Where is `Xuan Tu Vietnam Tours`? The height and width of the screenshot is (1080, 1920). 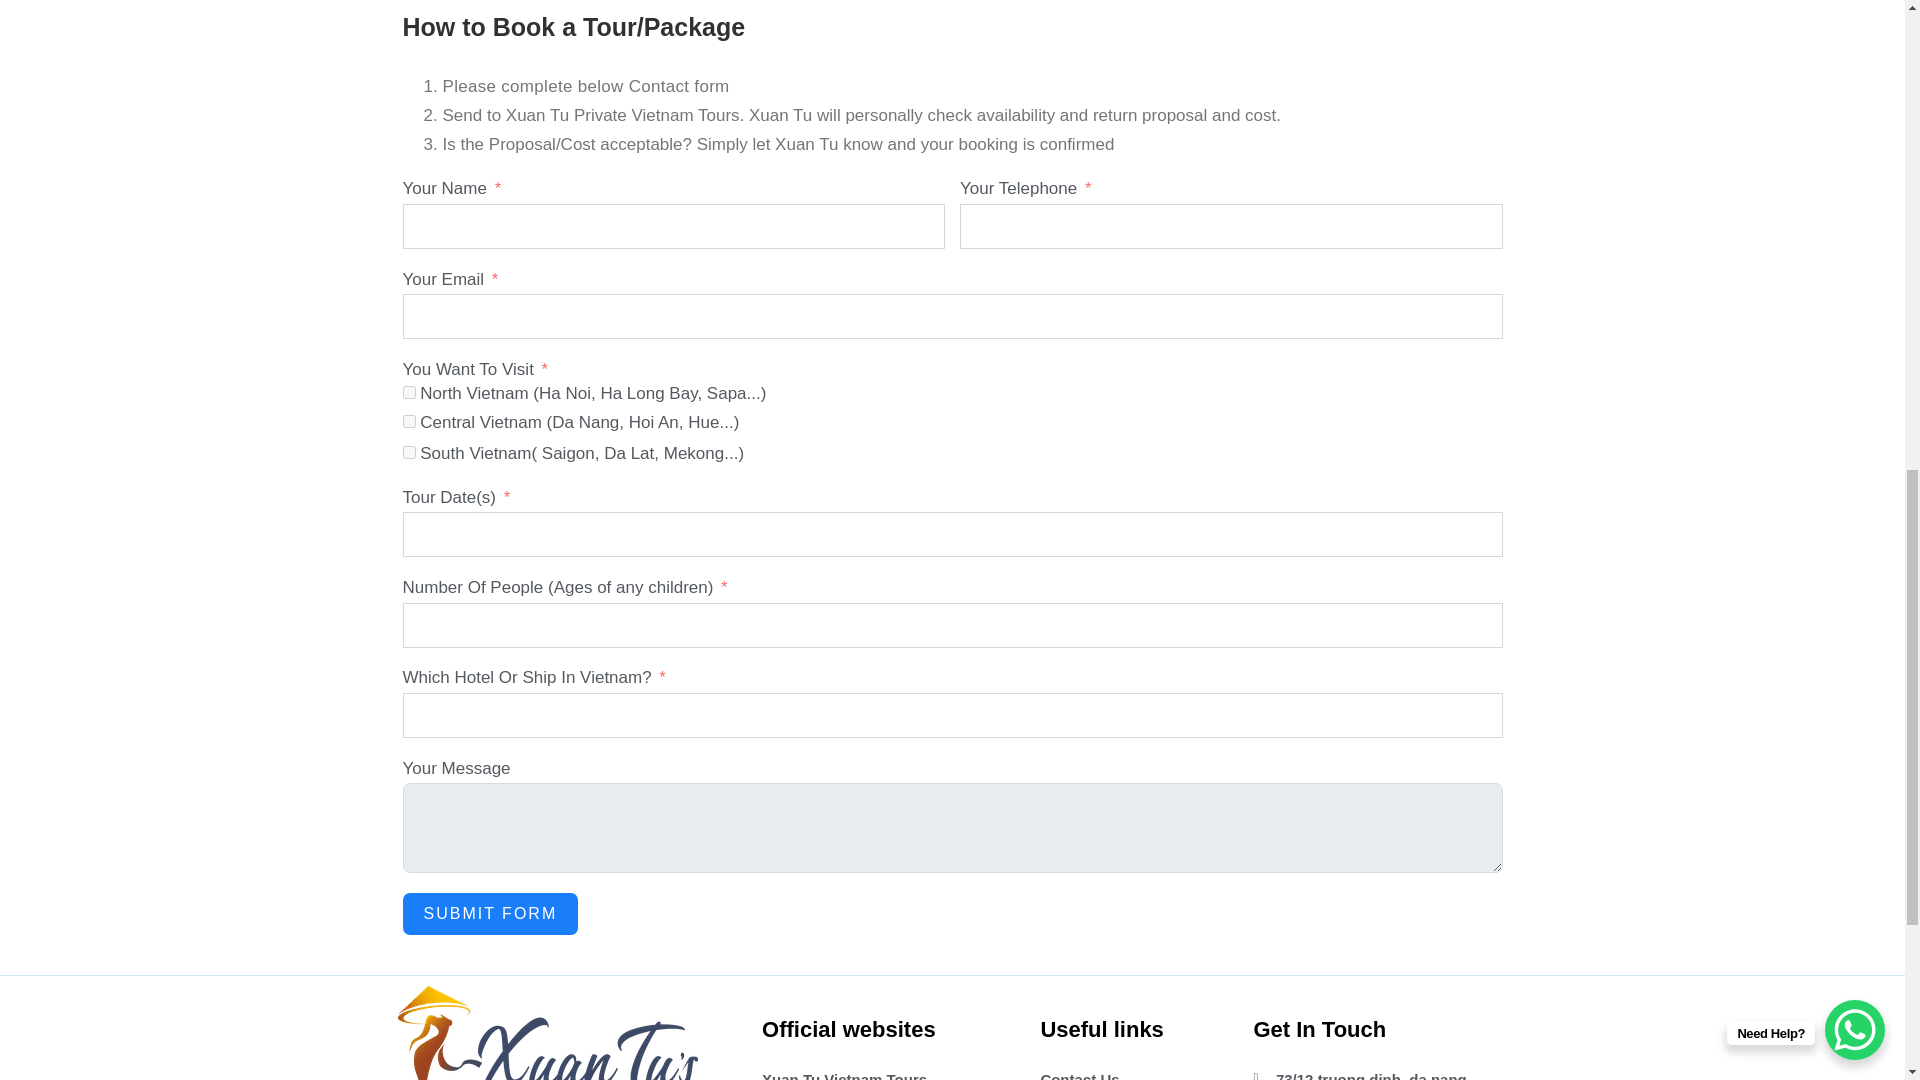
Xuan Tu Vietnam Tours is located at coordinates (886, 1072).